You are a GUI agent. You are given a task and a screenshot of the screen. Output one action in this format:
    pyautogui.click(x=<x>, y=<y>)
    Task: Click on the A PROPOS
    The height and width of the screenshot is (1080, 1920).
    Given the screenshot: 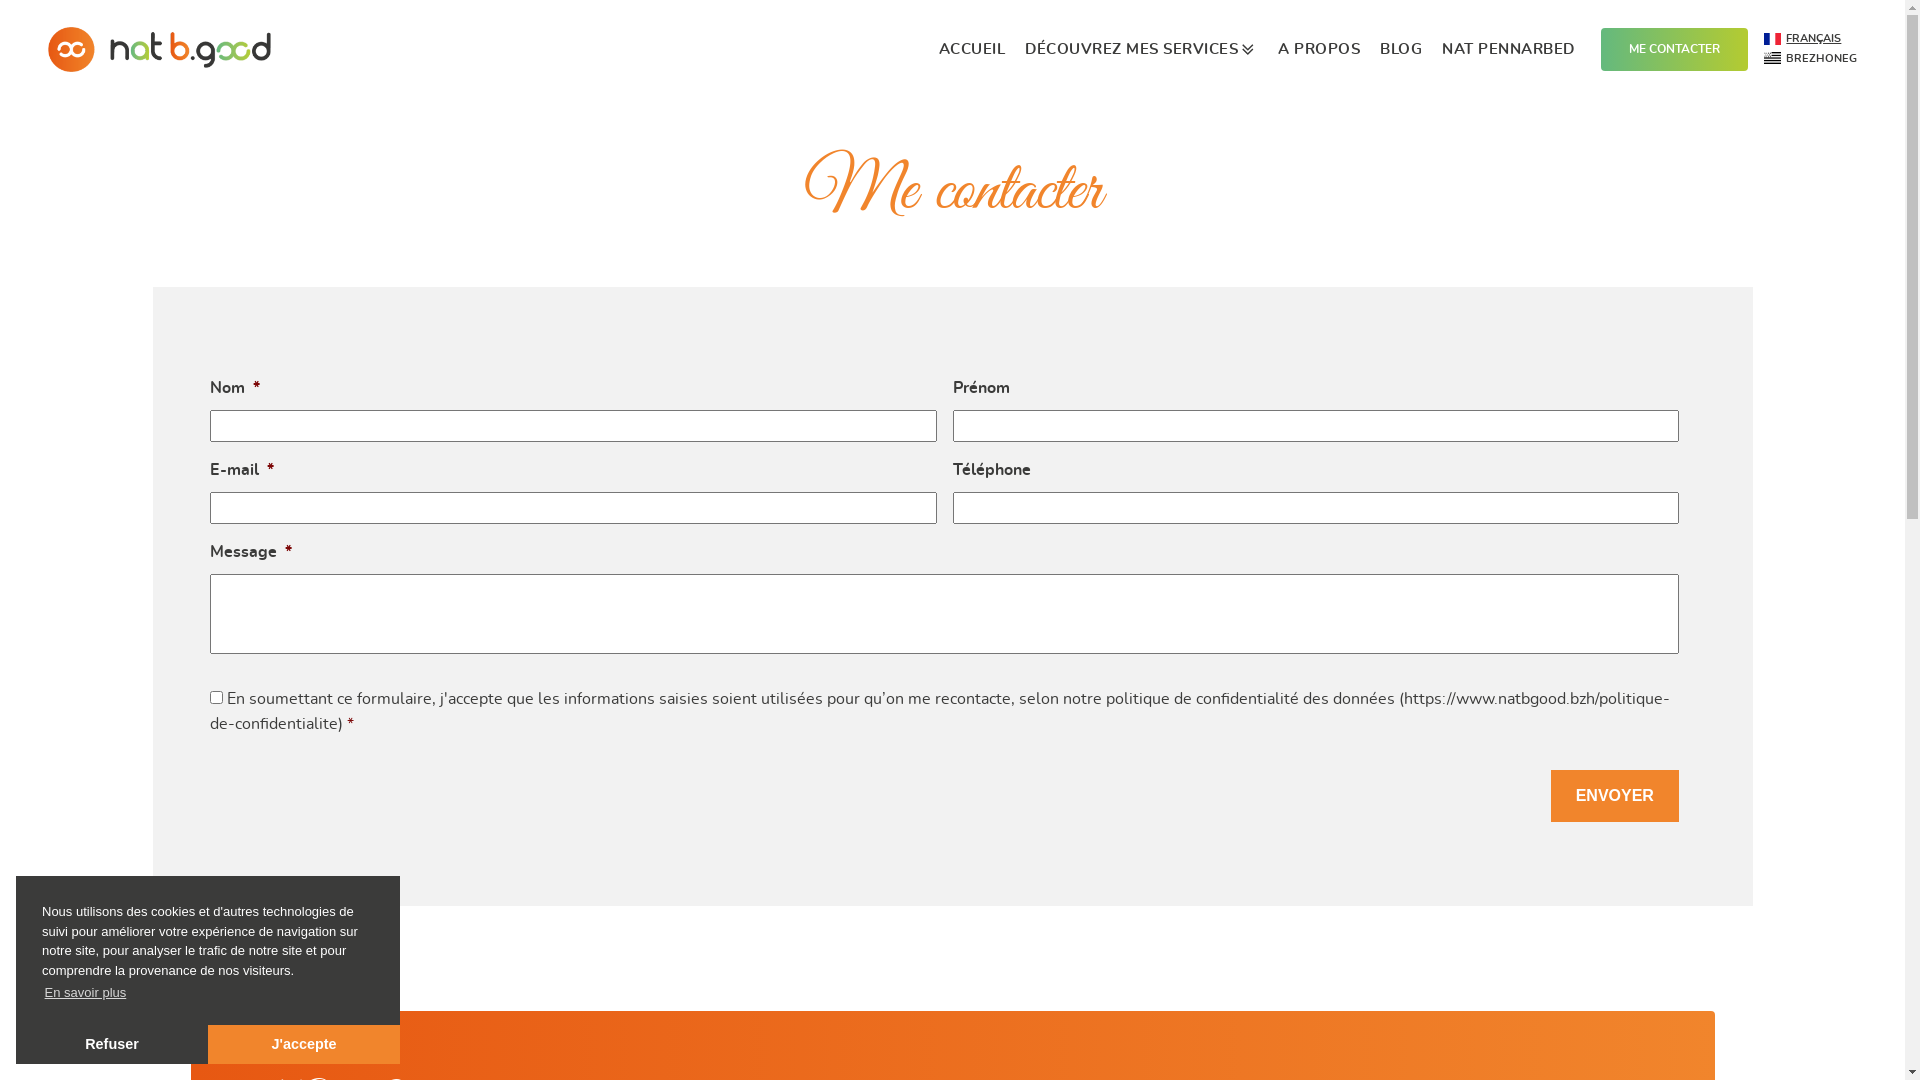 What is the action you would take?
    pyautogui.click(x=1319, y=50)
    